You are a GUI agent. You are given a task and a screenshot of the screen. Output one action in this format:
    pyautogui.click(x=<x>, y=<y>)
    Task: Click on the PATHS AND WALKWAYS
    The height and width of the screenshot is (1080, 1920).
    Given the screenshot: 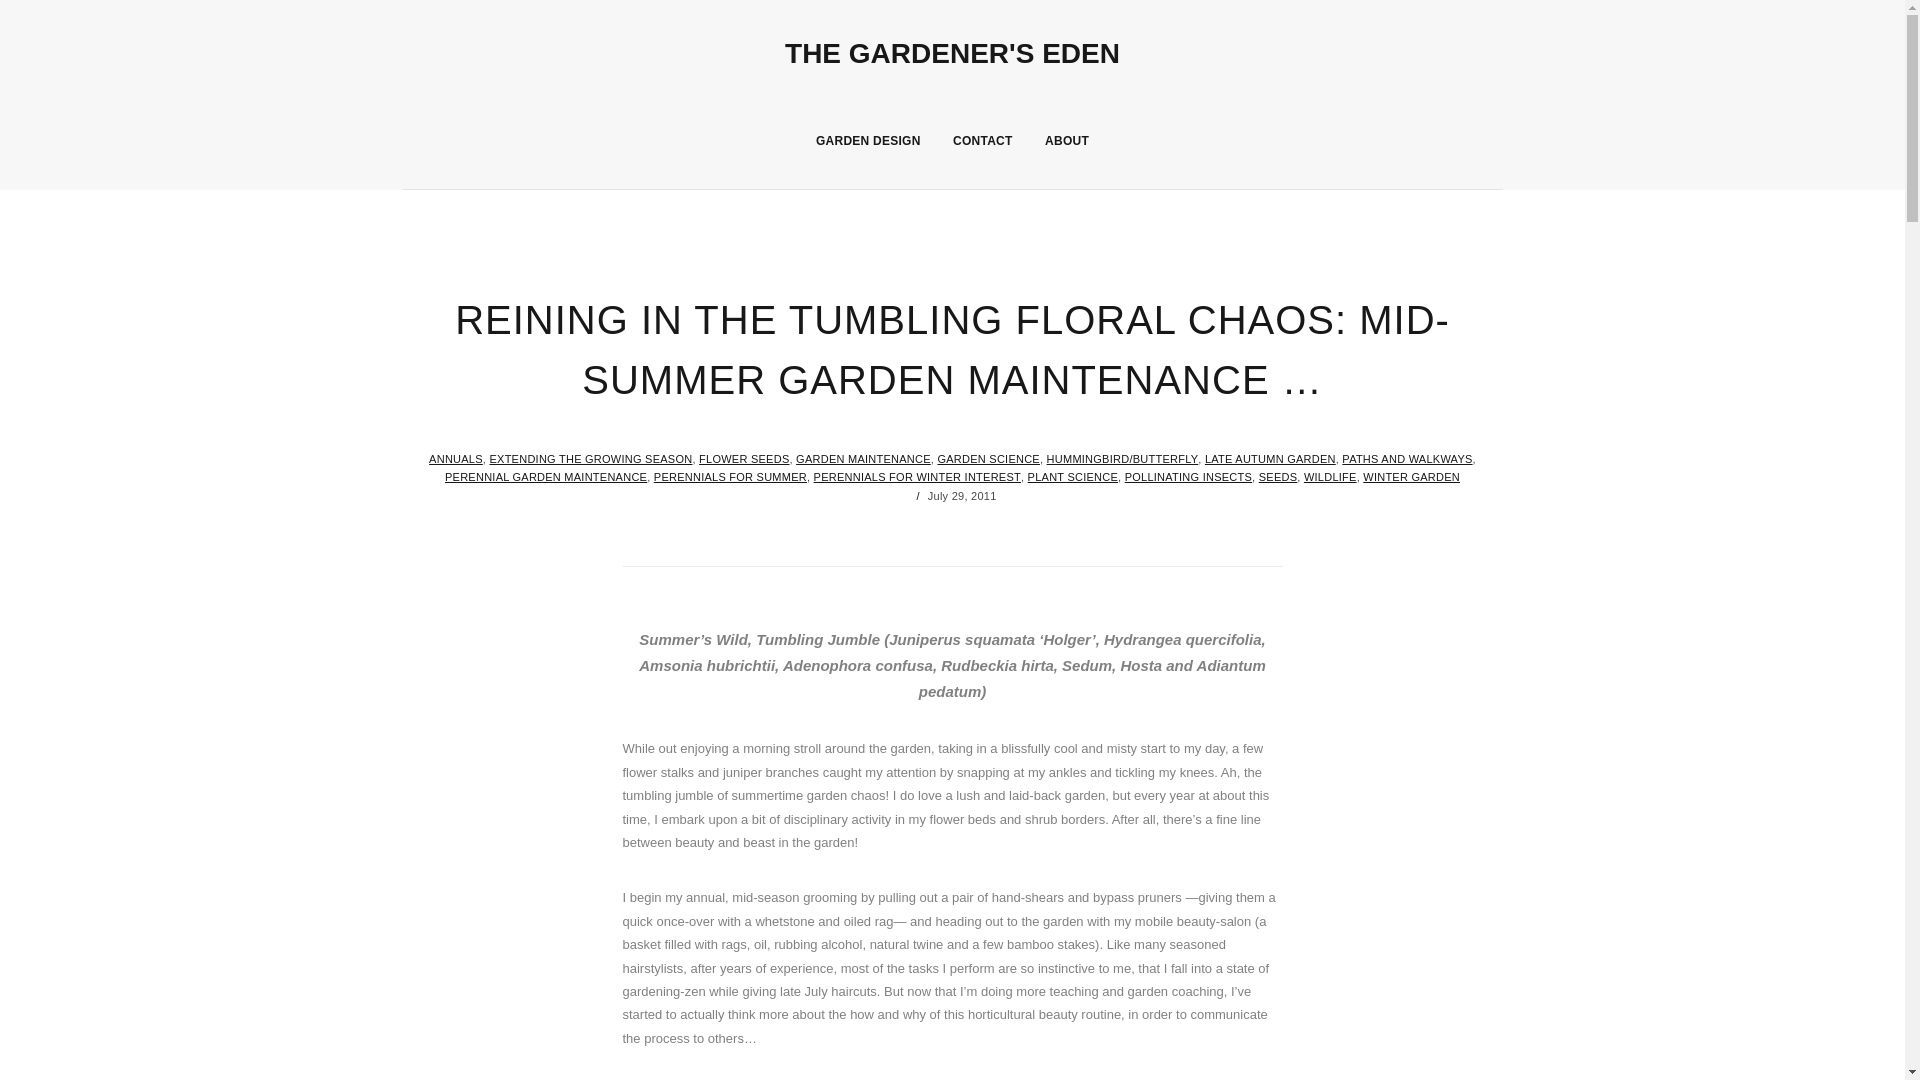 What is the action you would take?
    pyautogui.click(x=1407, y=458)
    